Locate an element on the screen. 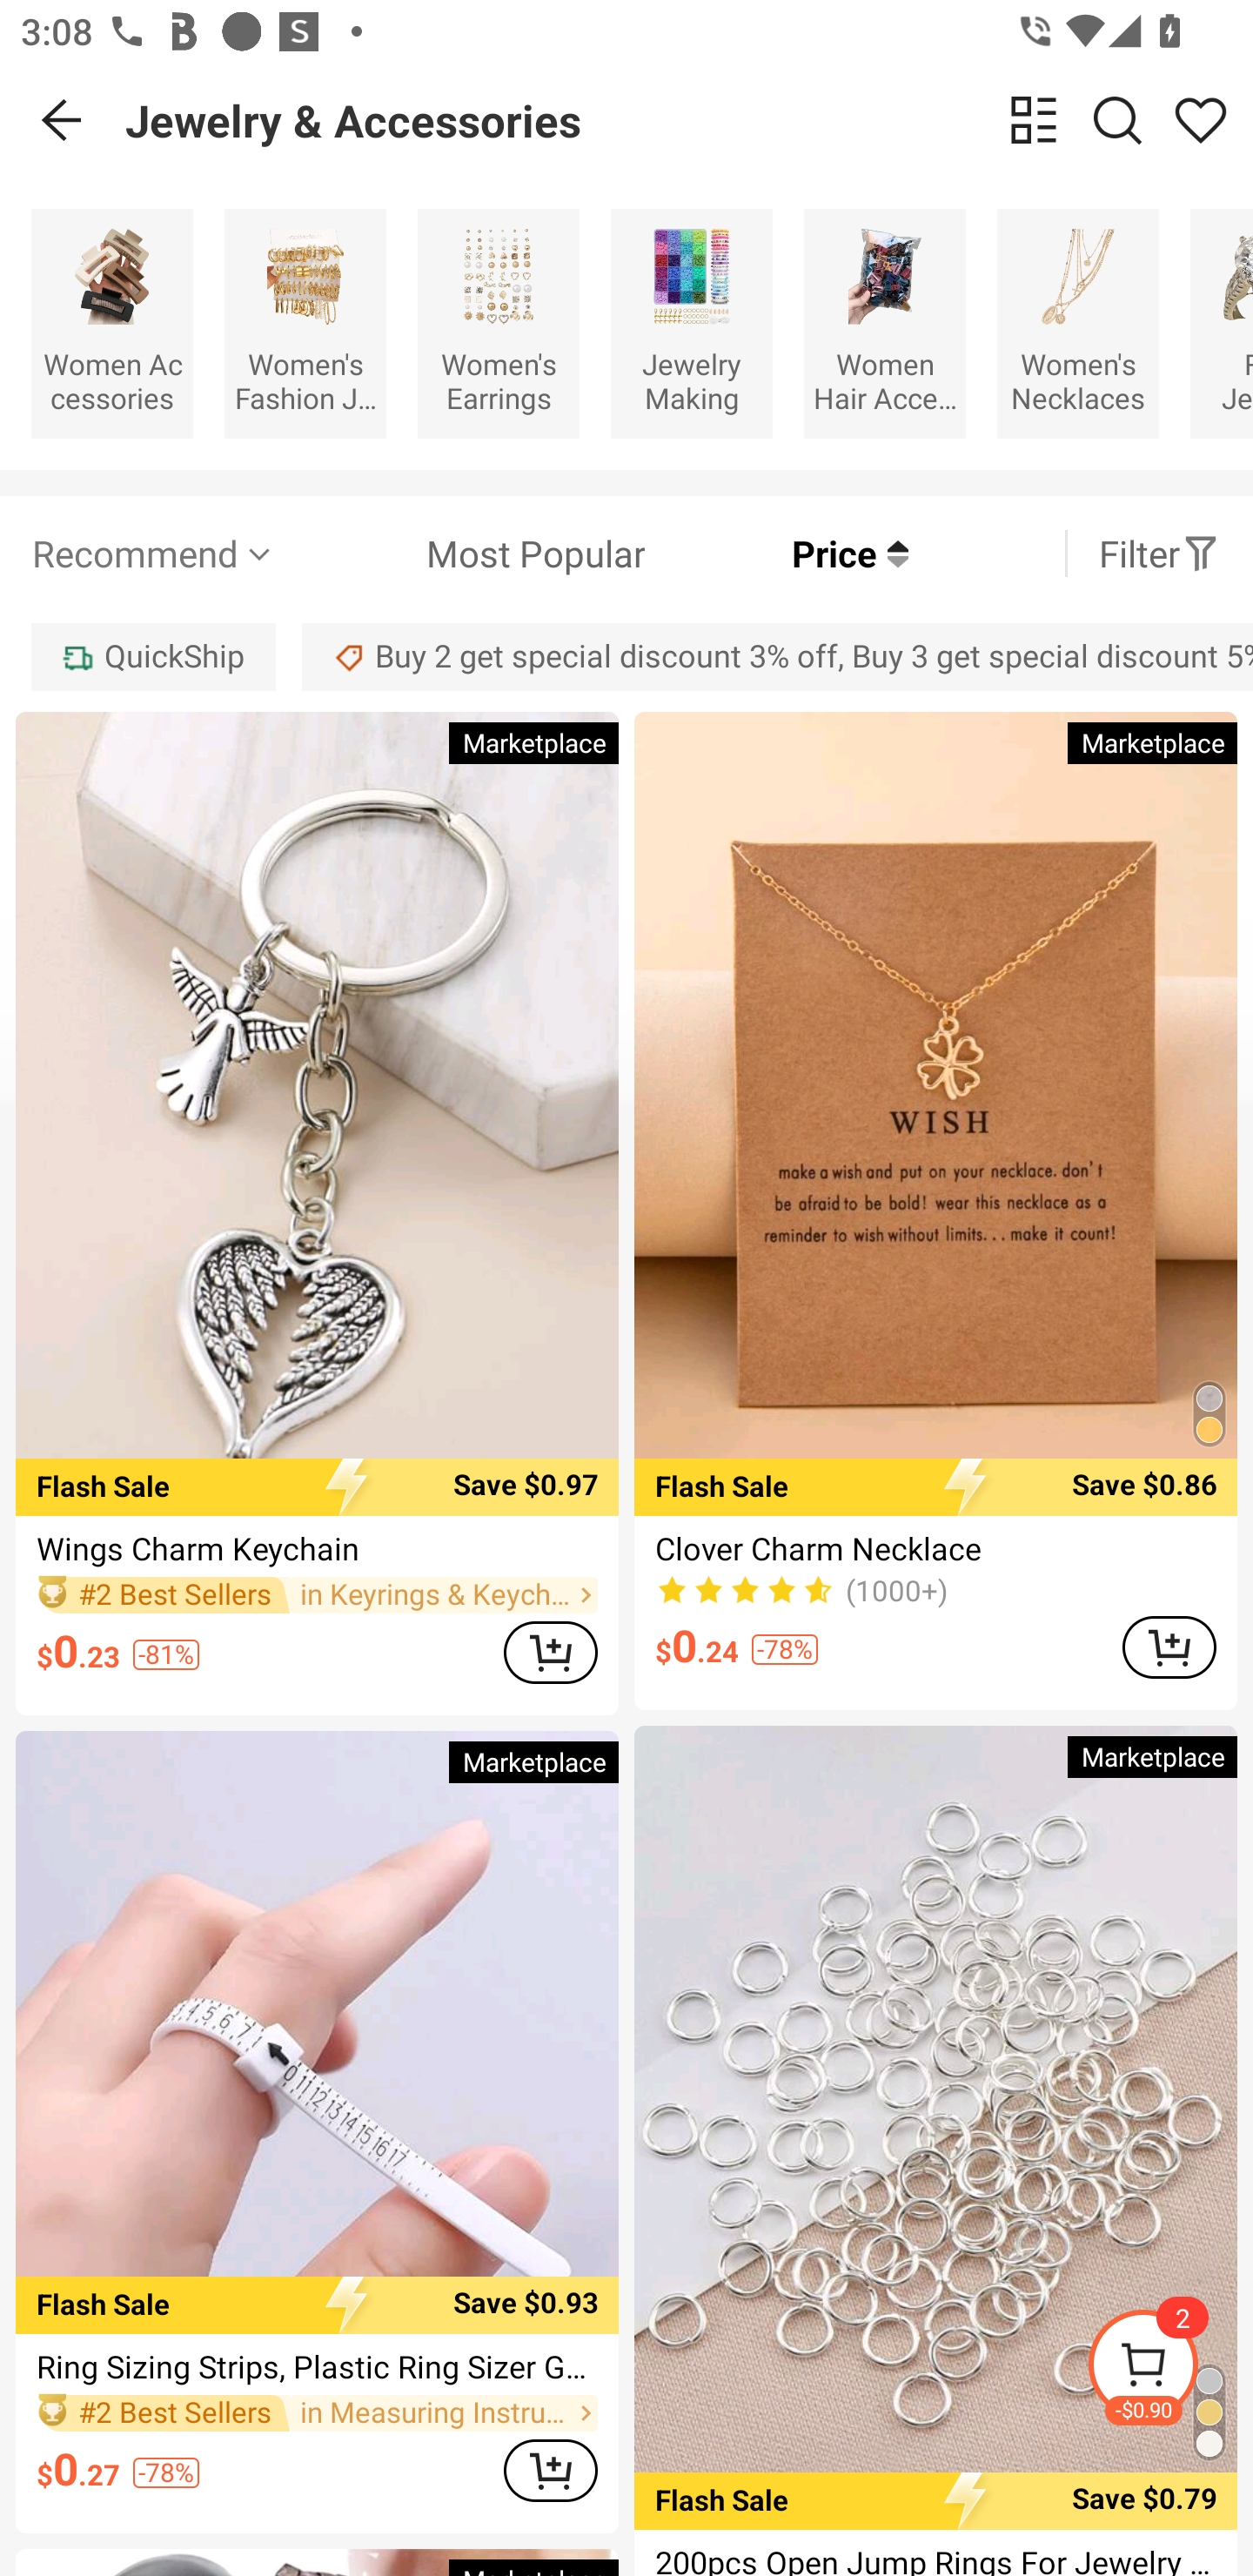 This screenshot has width=1253, height=2576. ADD TO CART is located at coordinates (550, 1652).